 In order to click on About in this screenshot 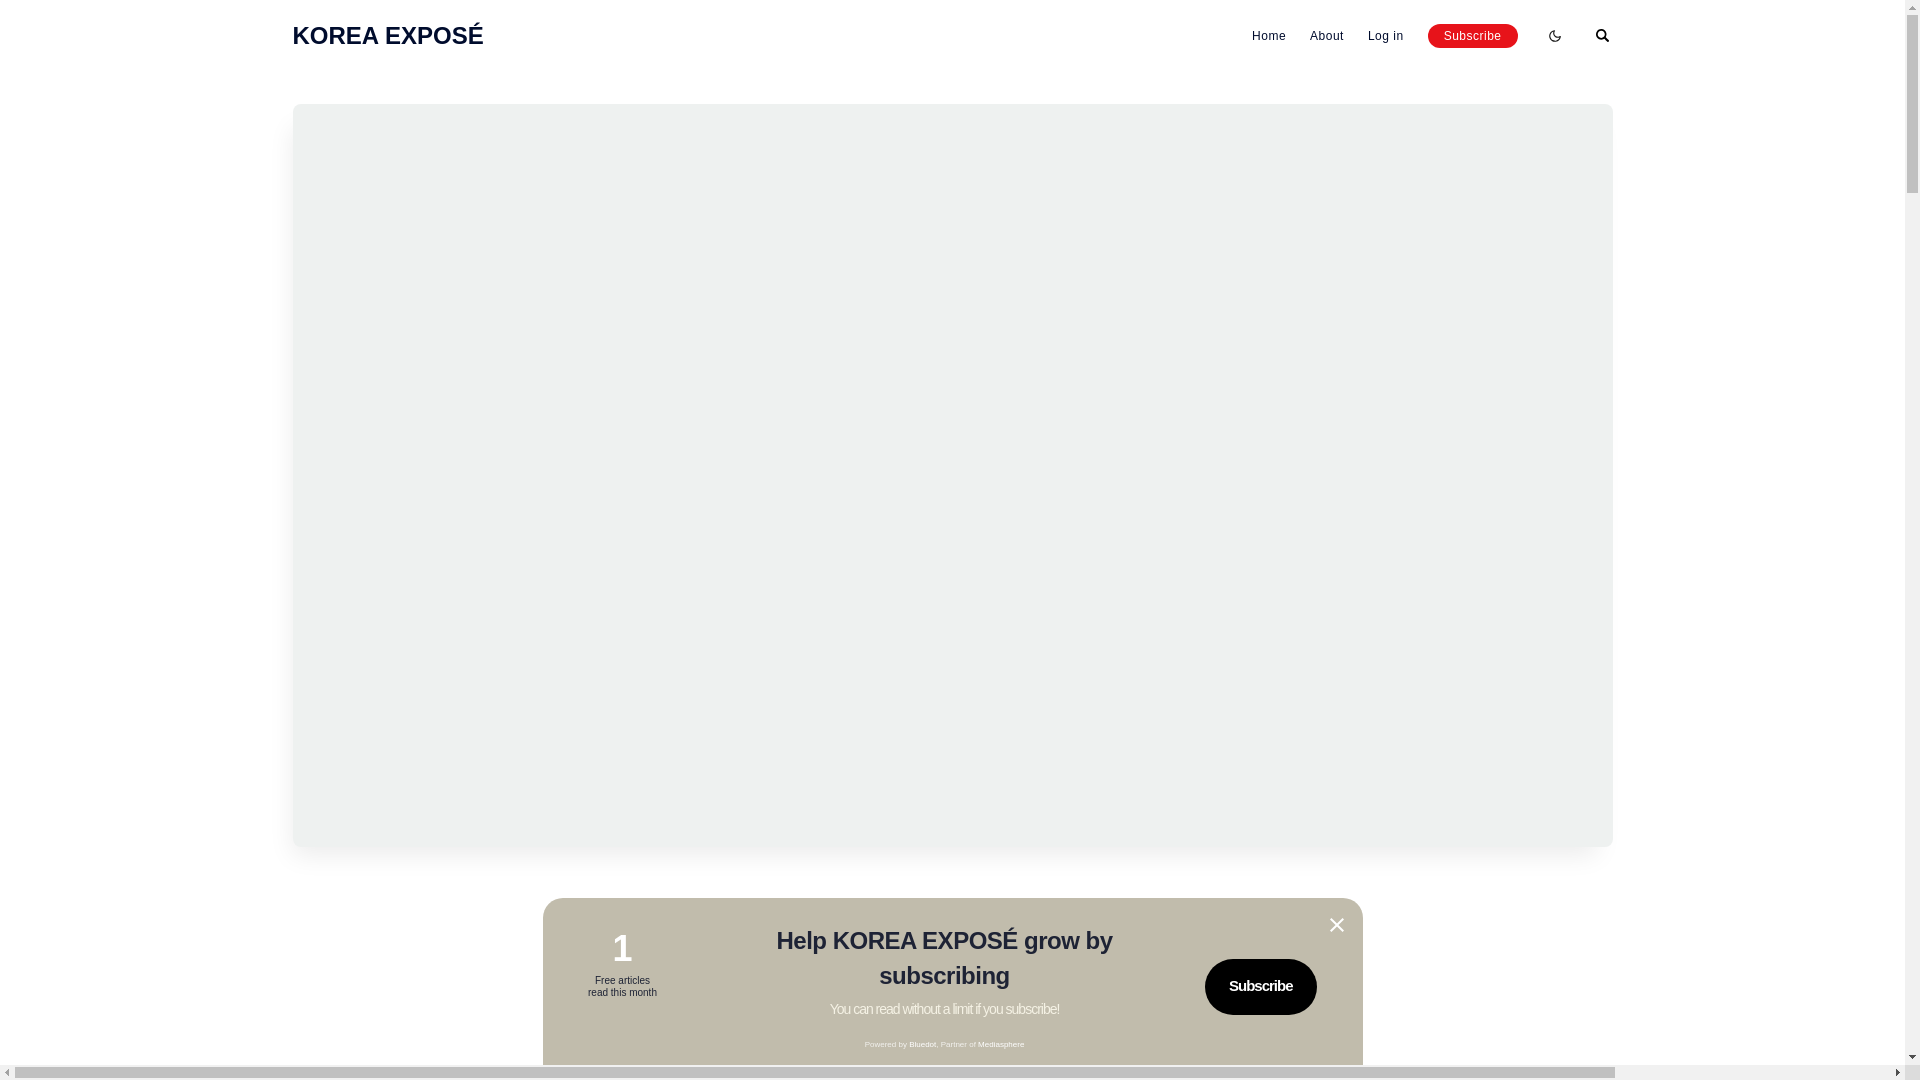, I will do `click(1326, 36)`.